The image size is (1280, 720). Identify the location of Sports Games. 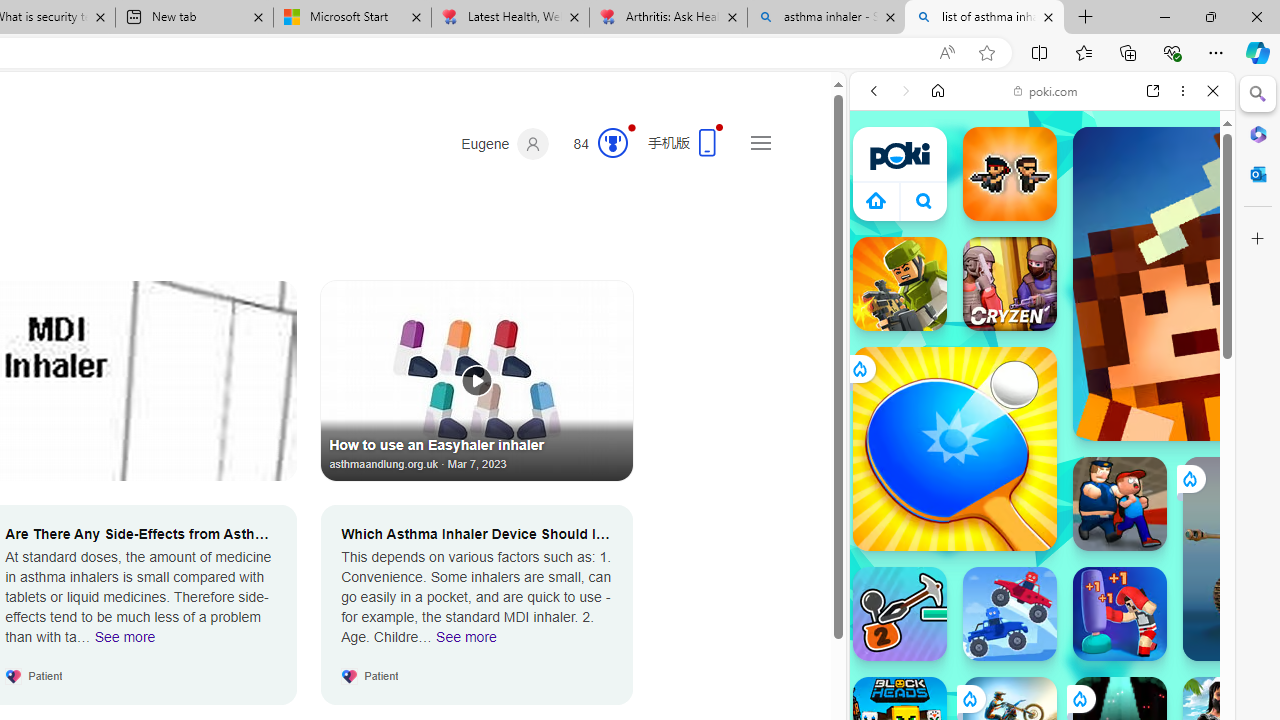
(1042, 666).